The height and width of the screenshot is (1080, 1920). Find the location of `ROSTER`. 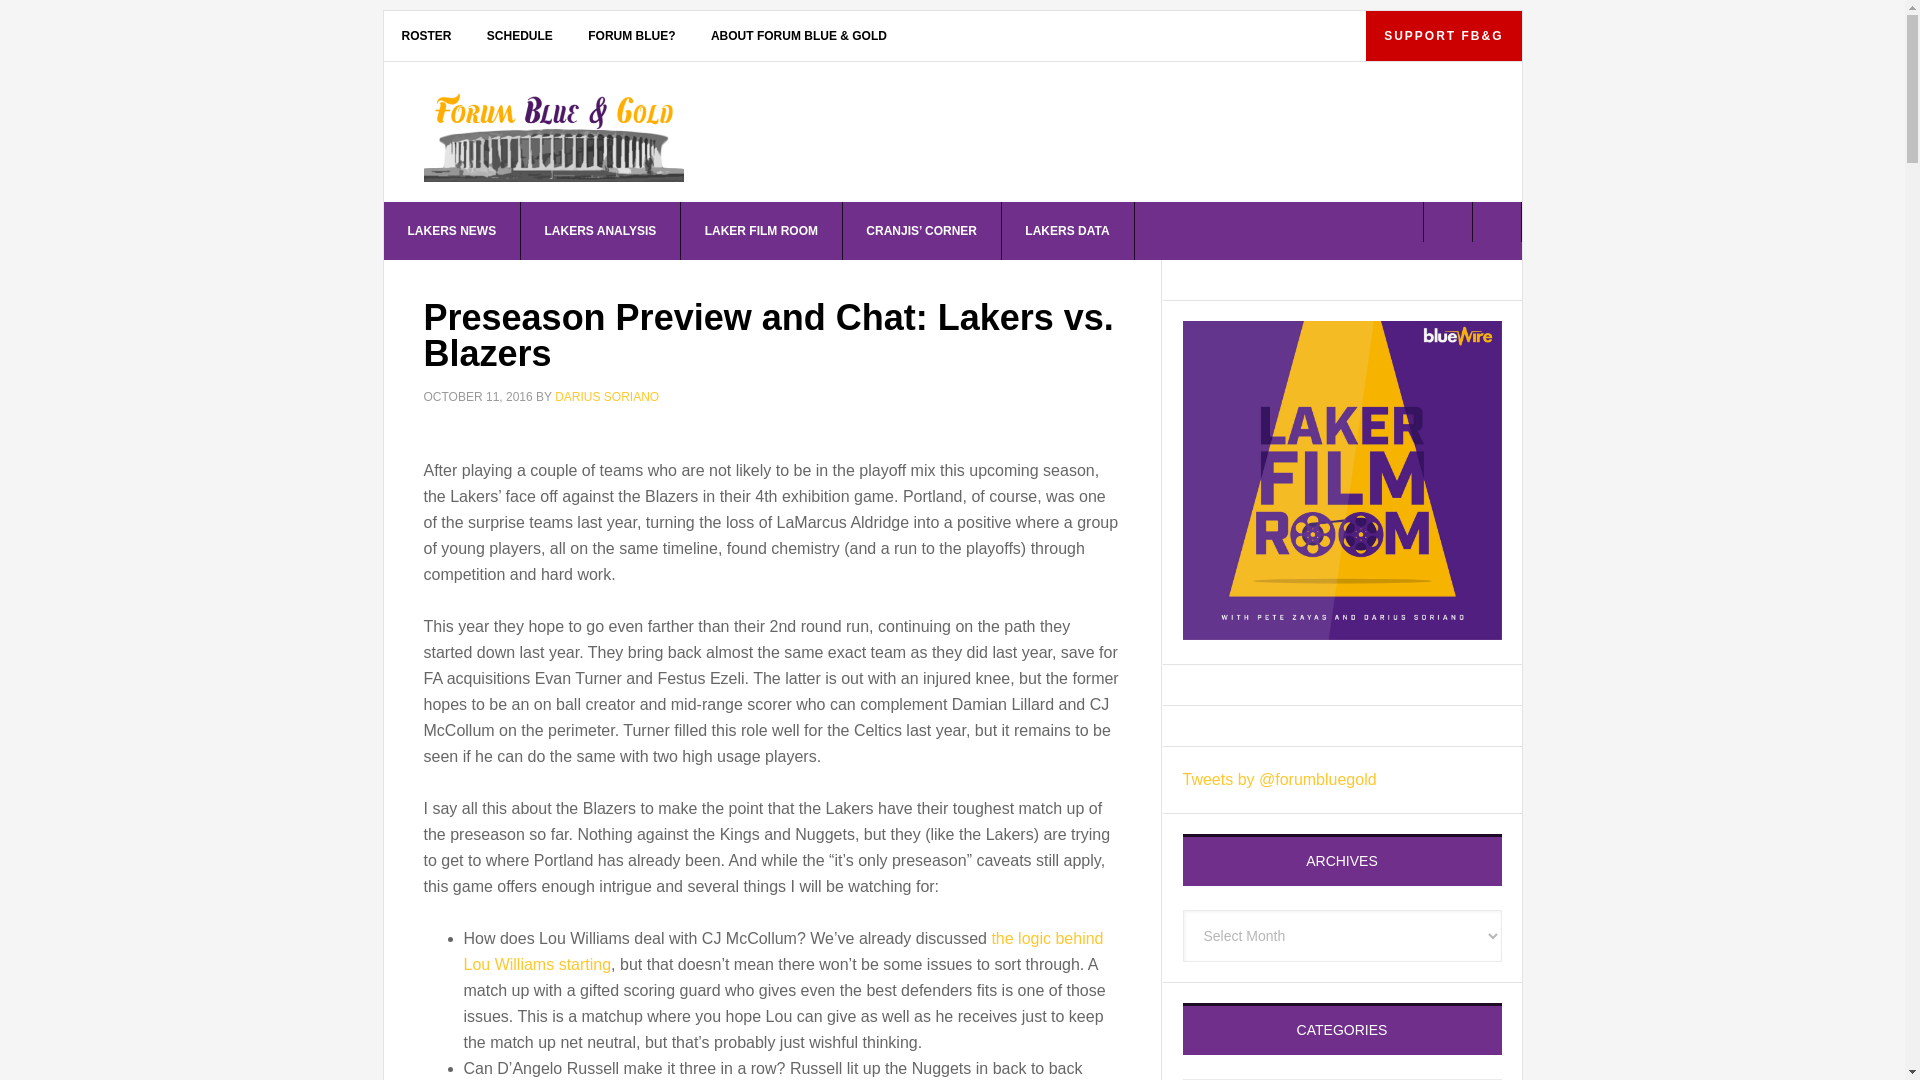

ROSTER is located at coordinates (427, 35).